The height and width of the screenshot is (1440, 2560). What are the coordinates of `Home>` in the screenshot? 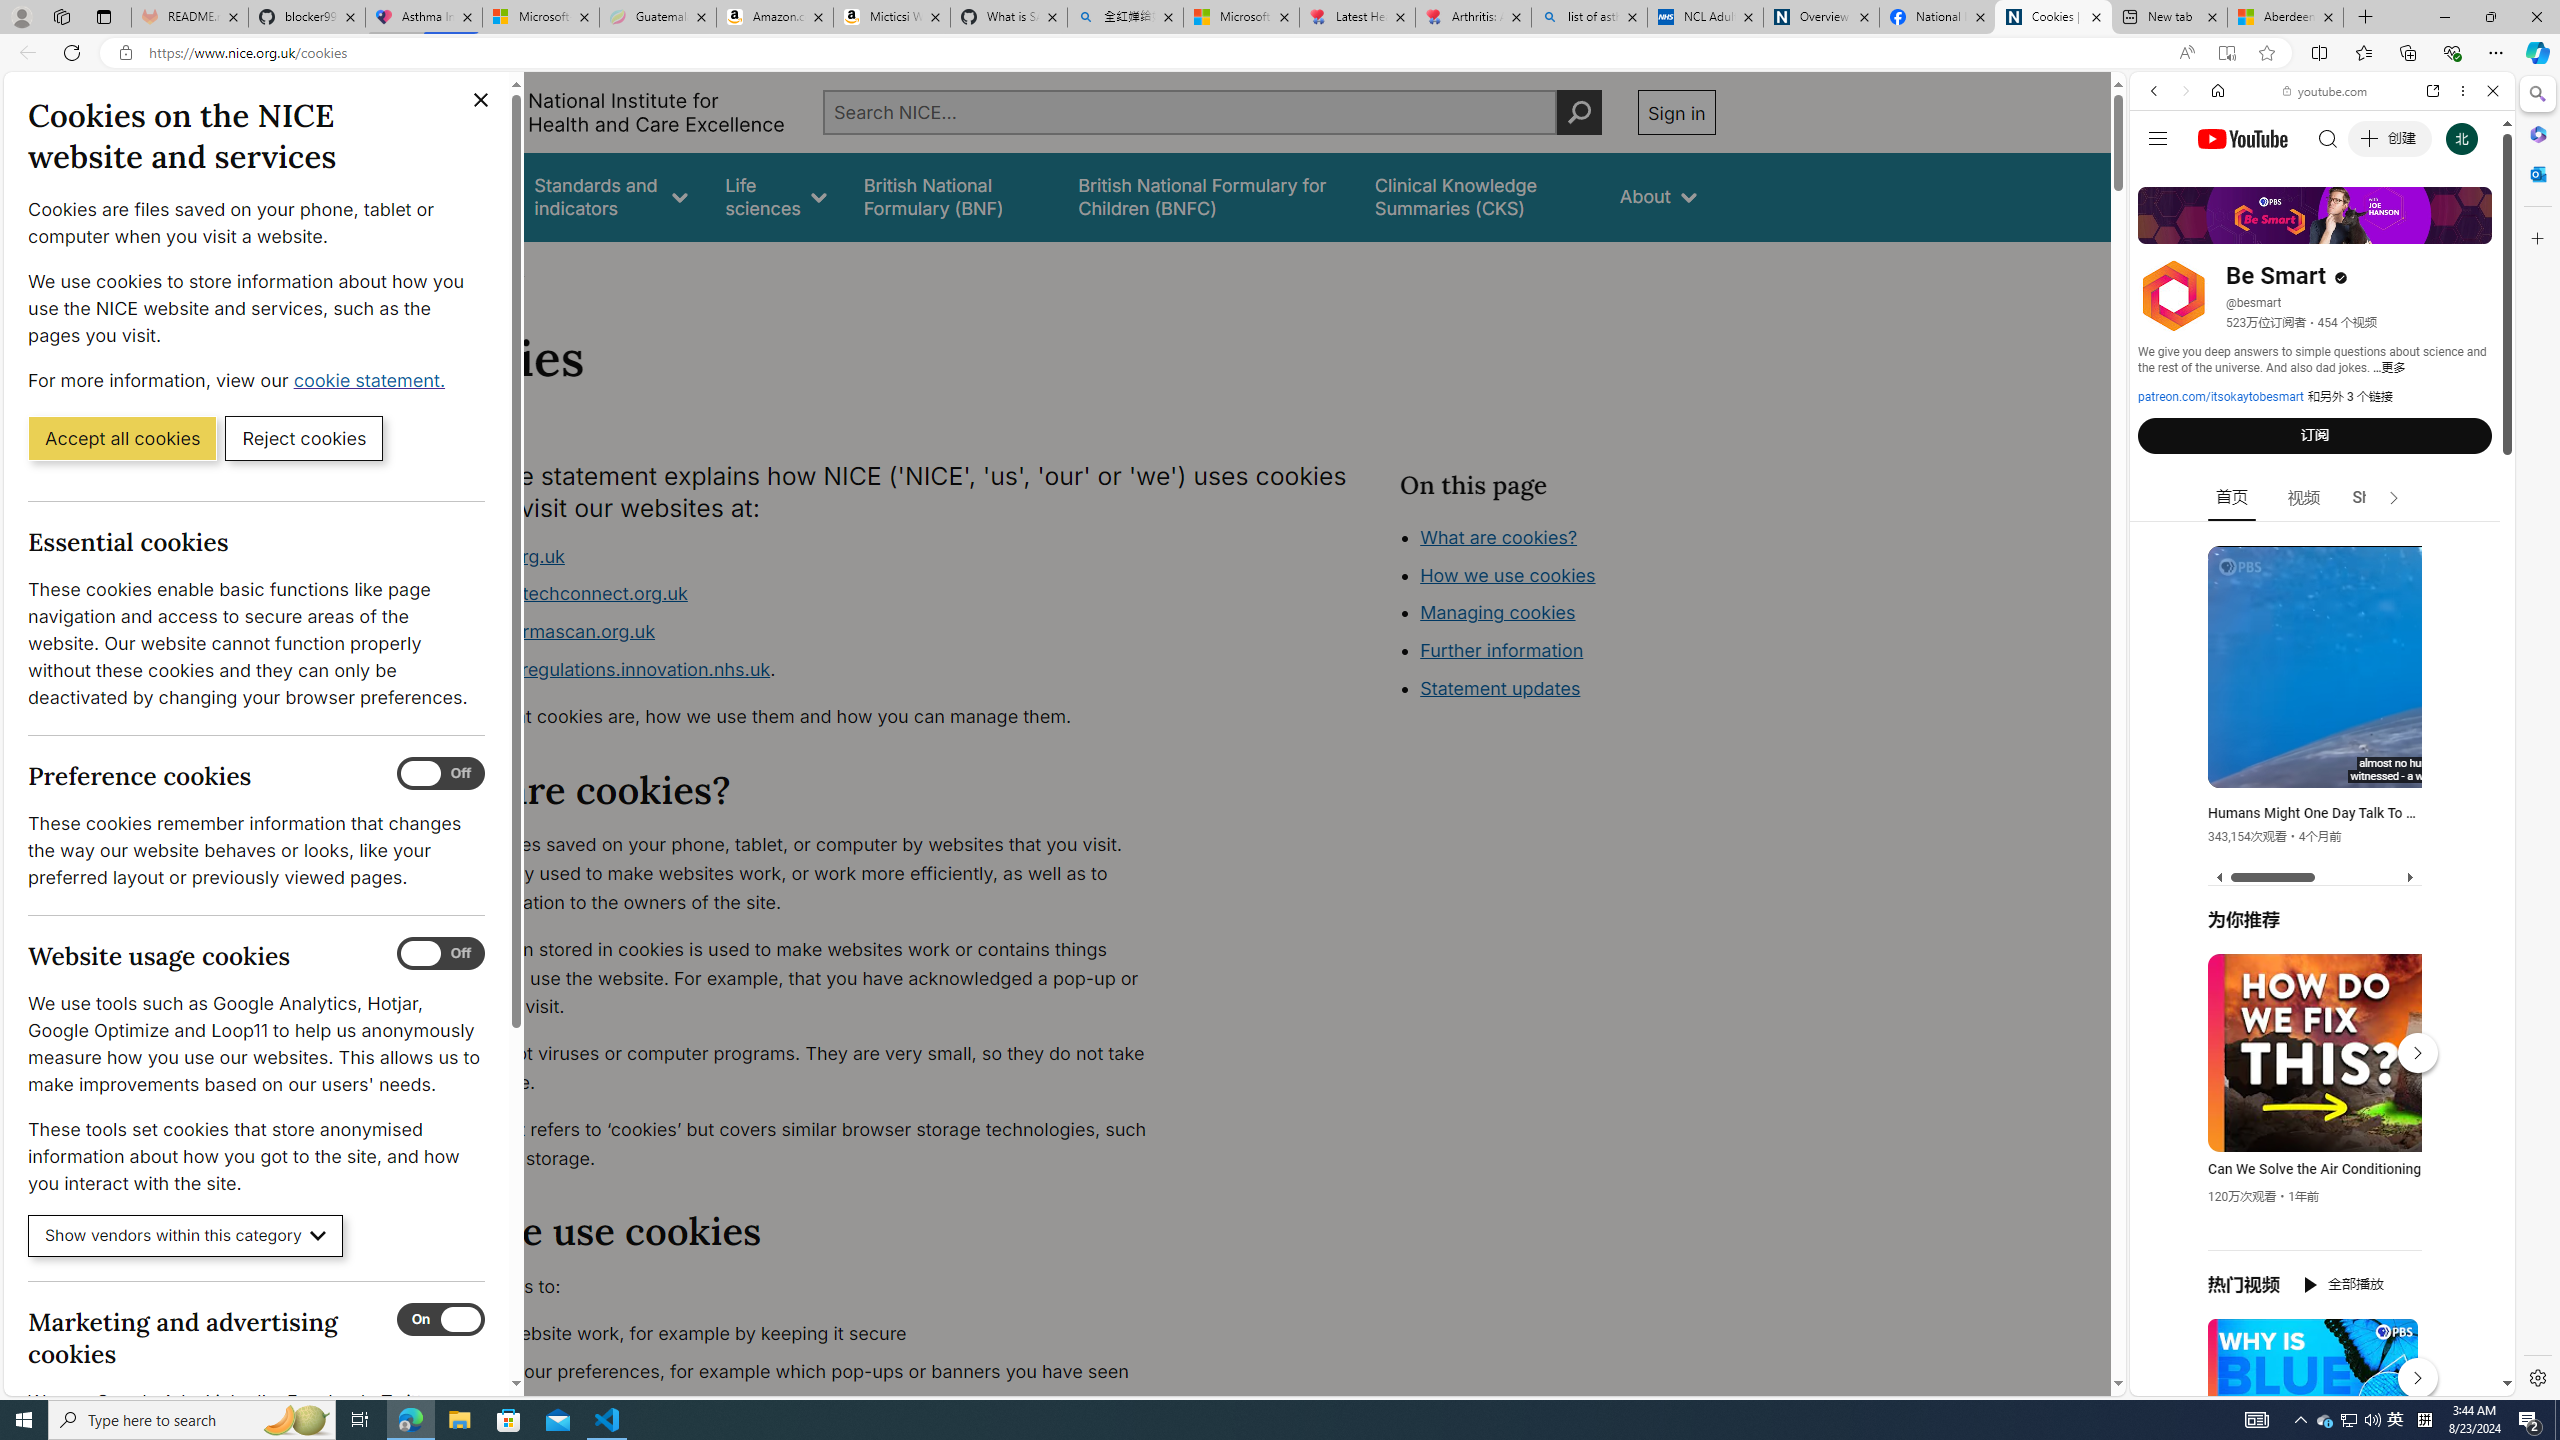 It's located at (434, 268).